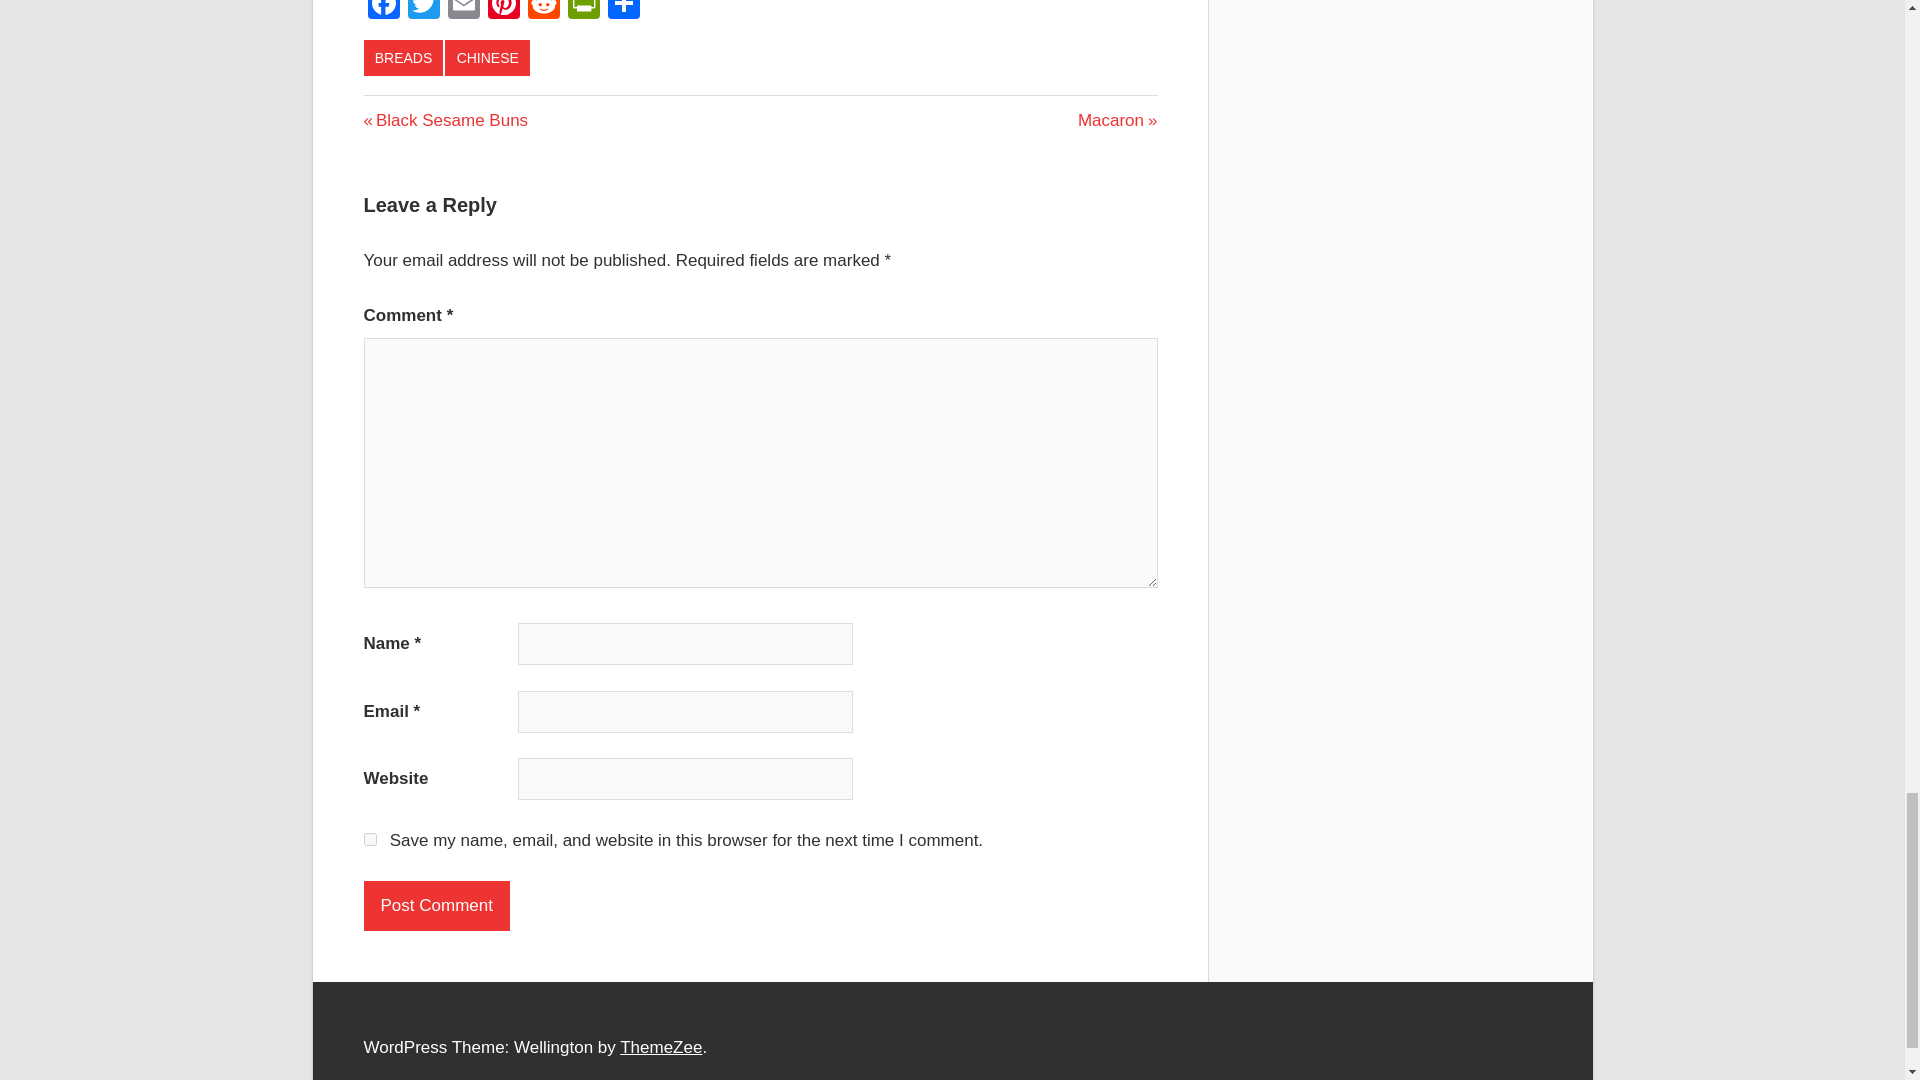 This screenshot has height=1080, width=1920. What do you see at coordinates (584, 12) in the screenshot?
I see `PrintFriendly` at bounding box center [584, 12].